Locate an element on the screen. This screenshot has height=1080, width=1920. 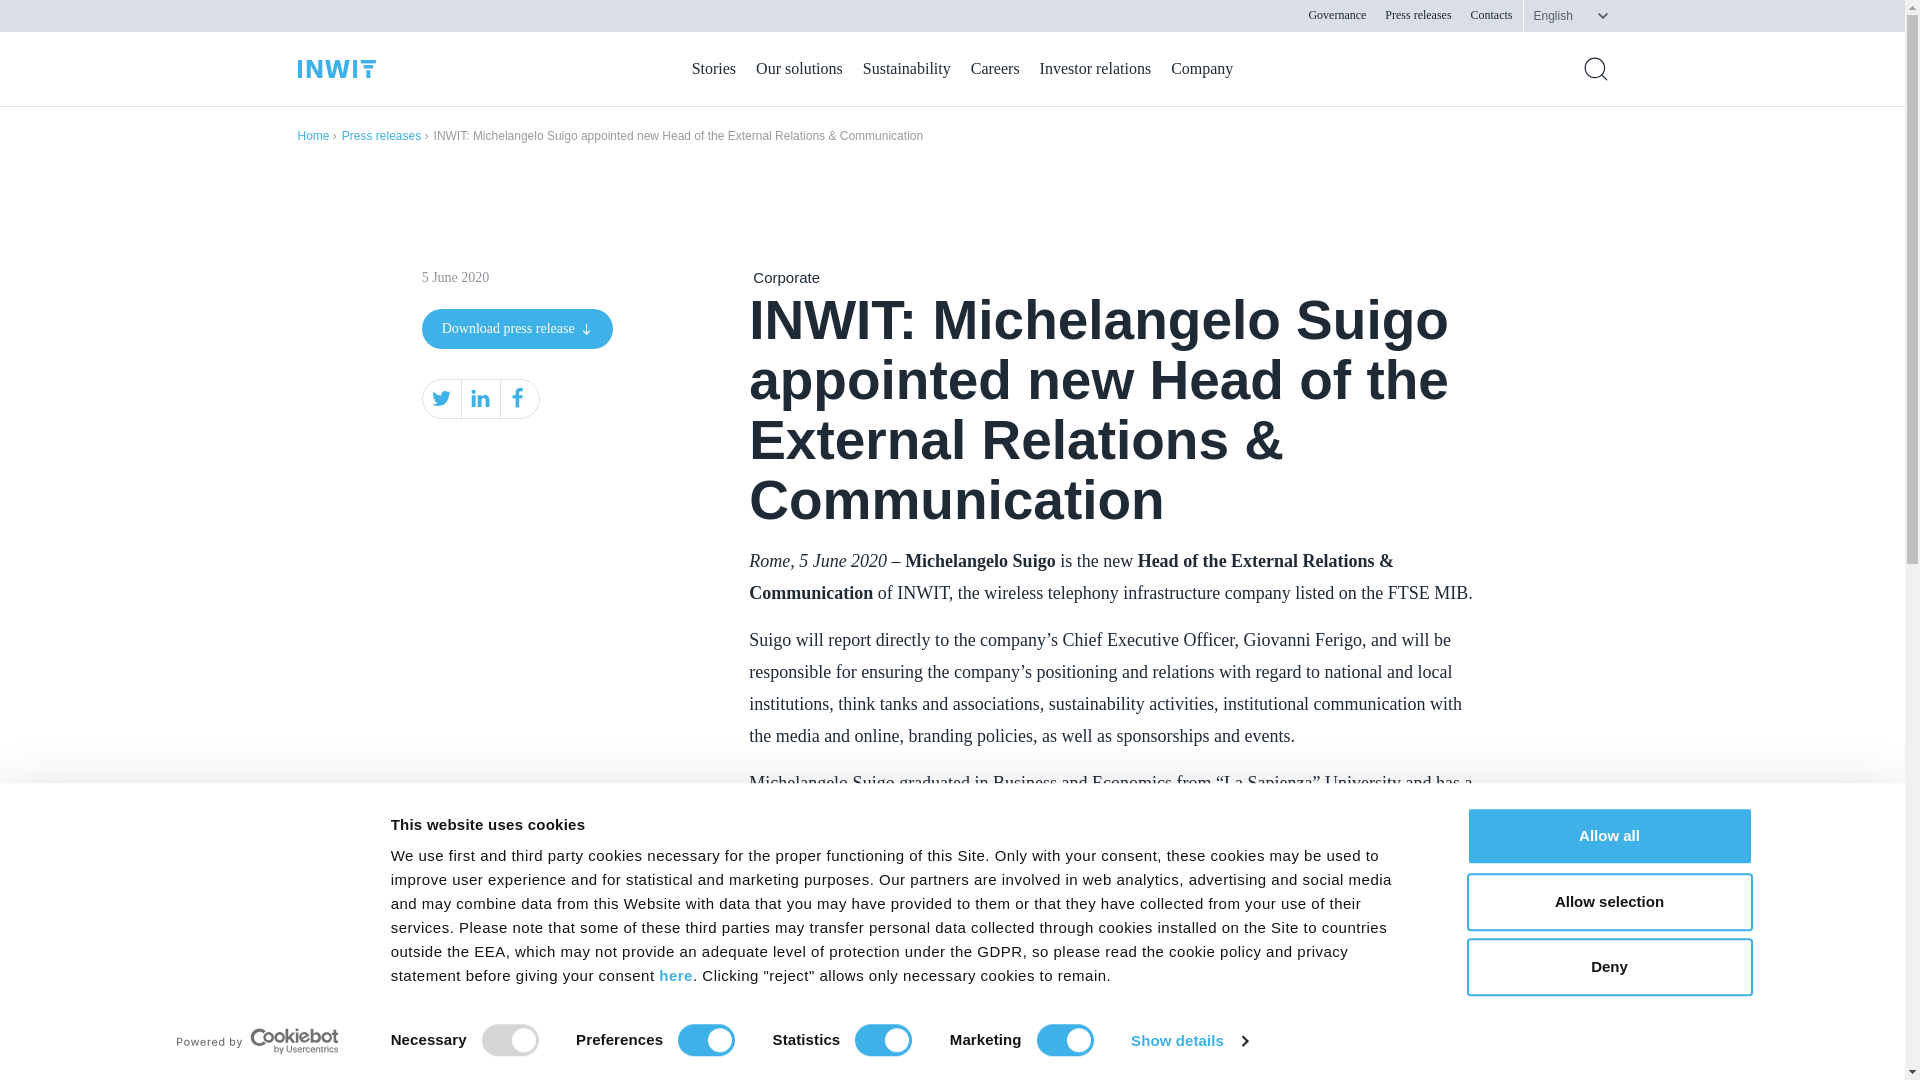
Deny is located at coordinates (1608, 966).